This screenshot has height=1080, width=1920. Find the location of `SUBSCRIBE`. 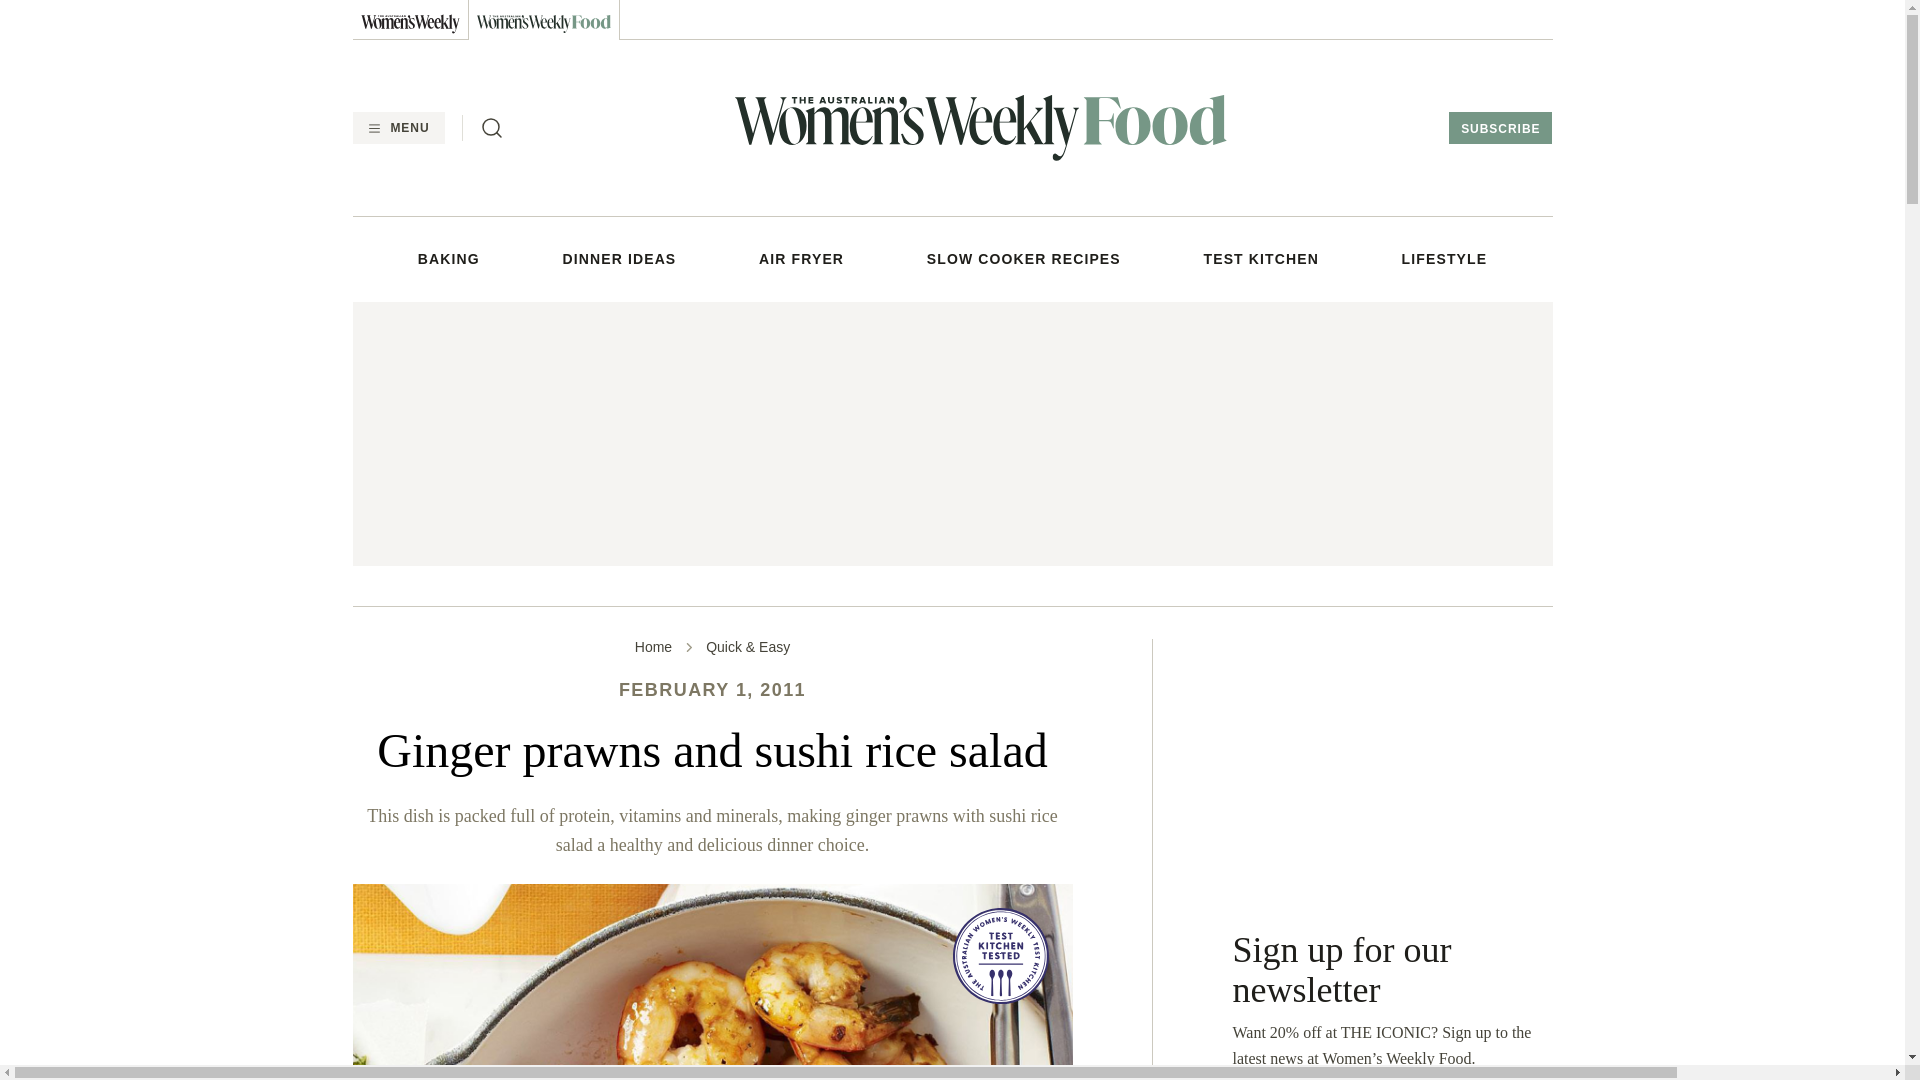

SUBSCRIBE is located at coordinates (1500, 128).